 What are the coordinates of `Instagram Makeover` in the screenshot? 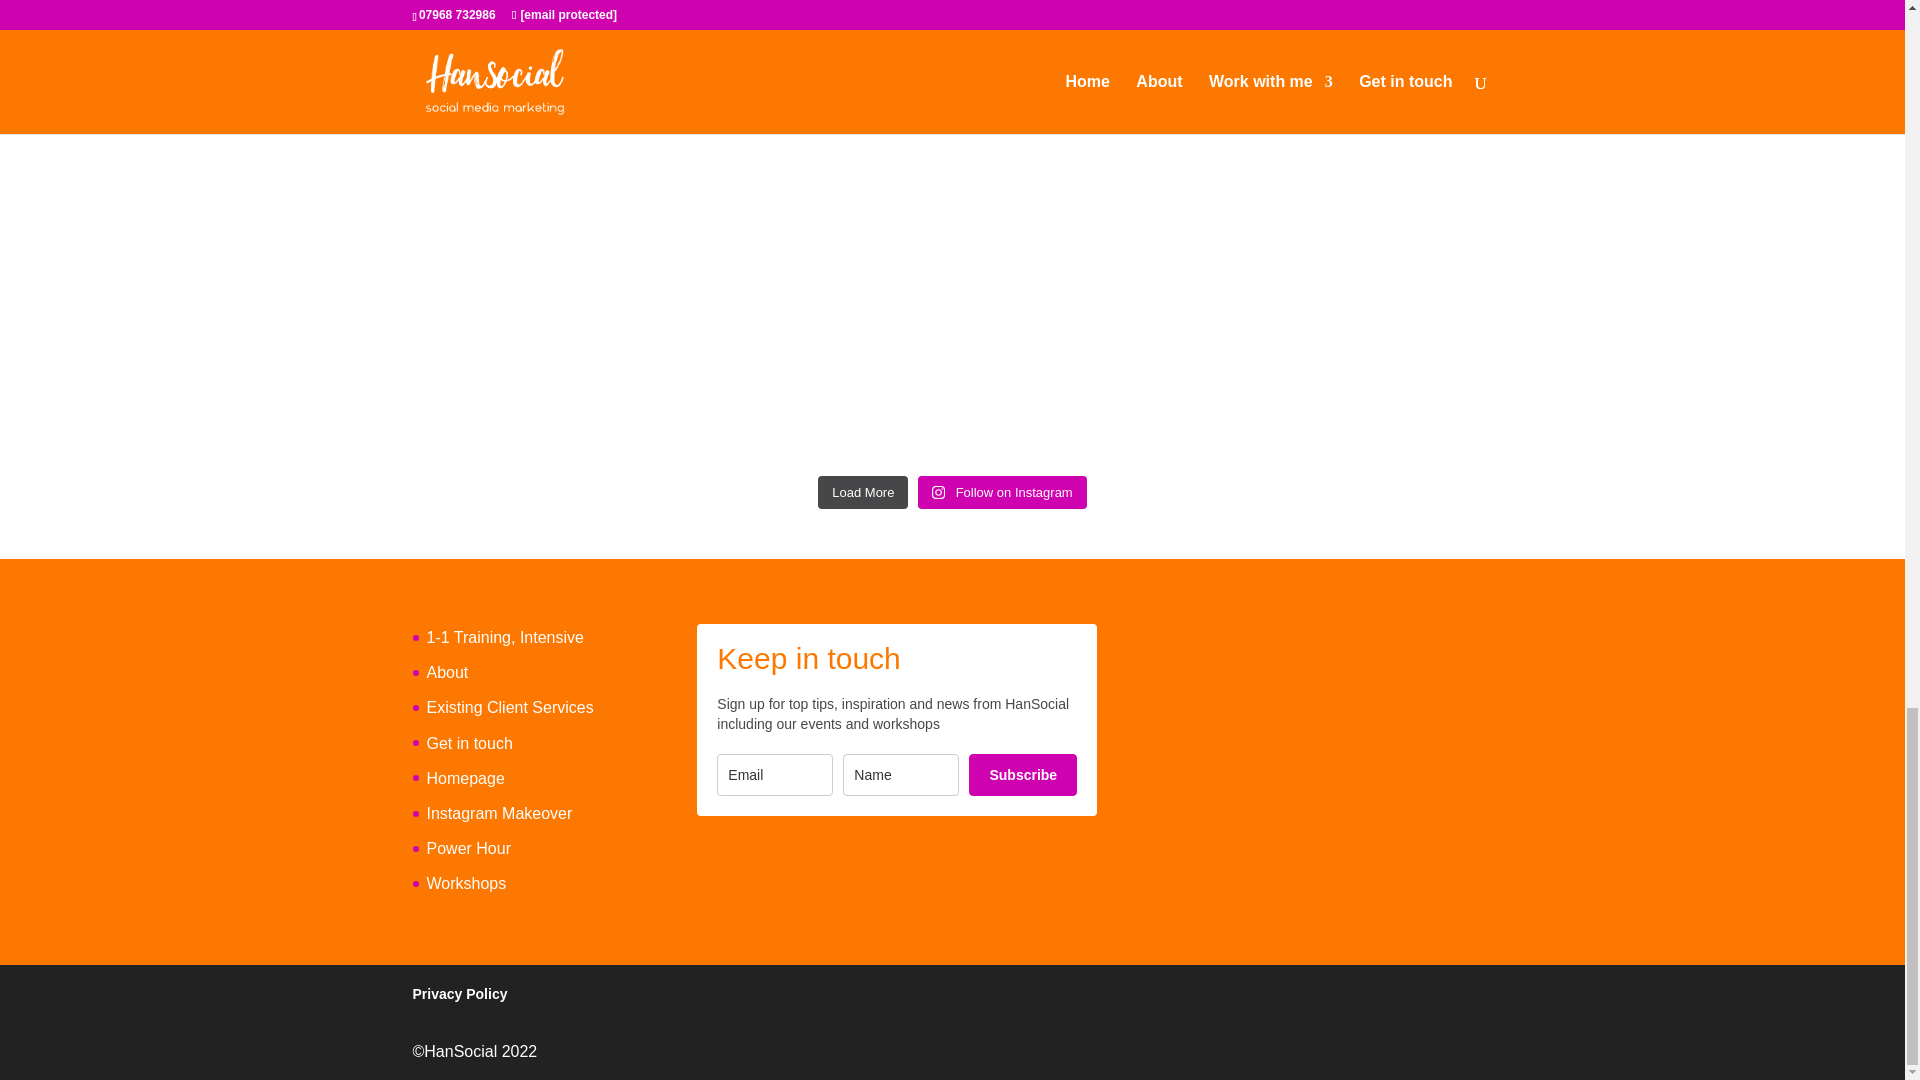 It's located at (499, 812).